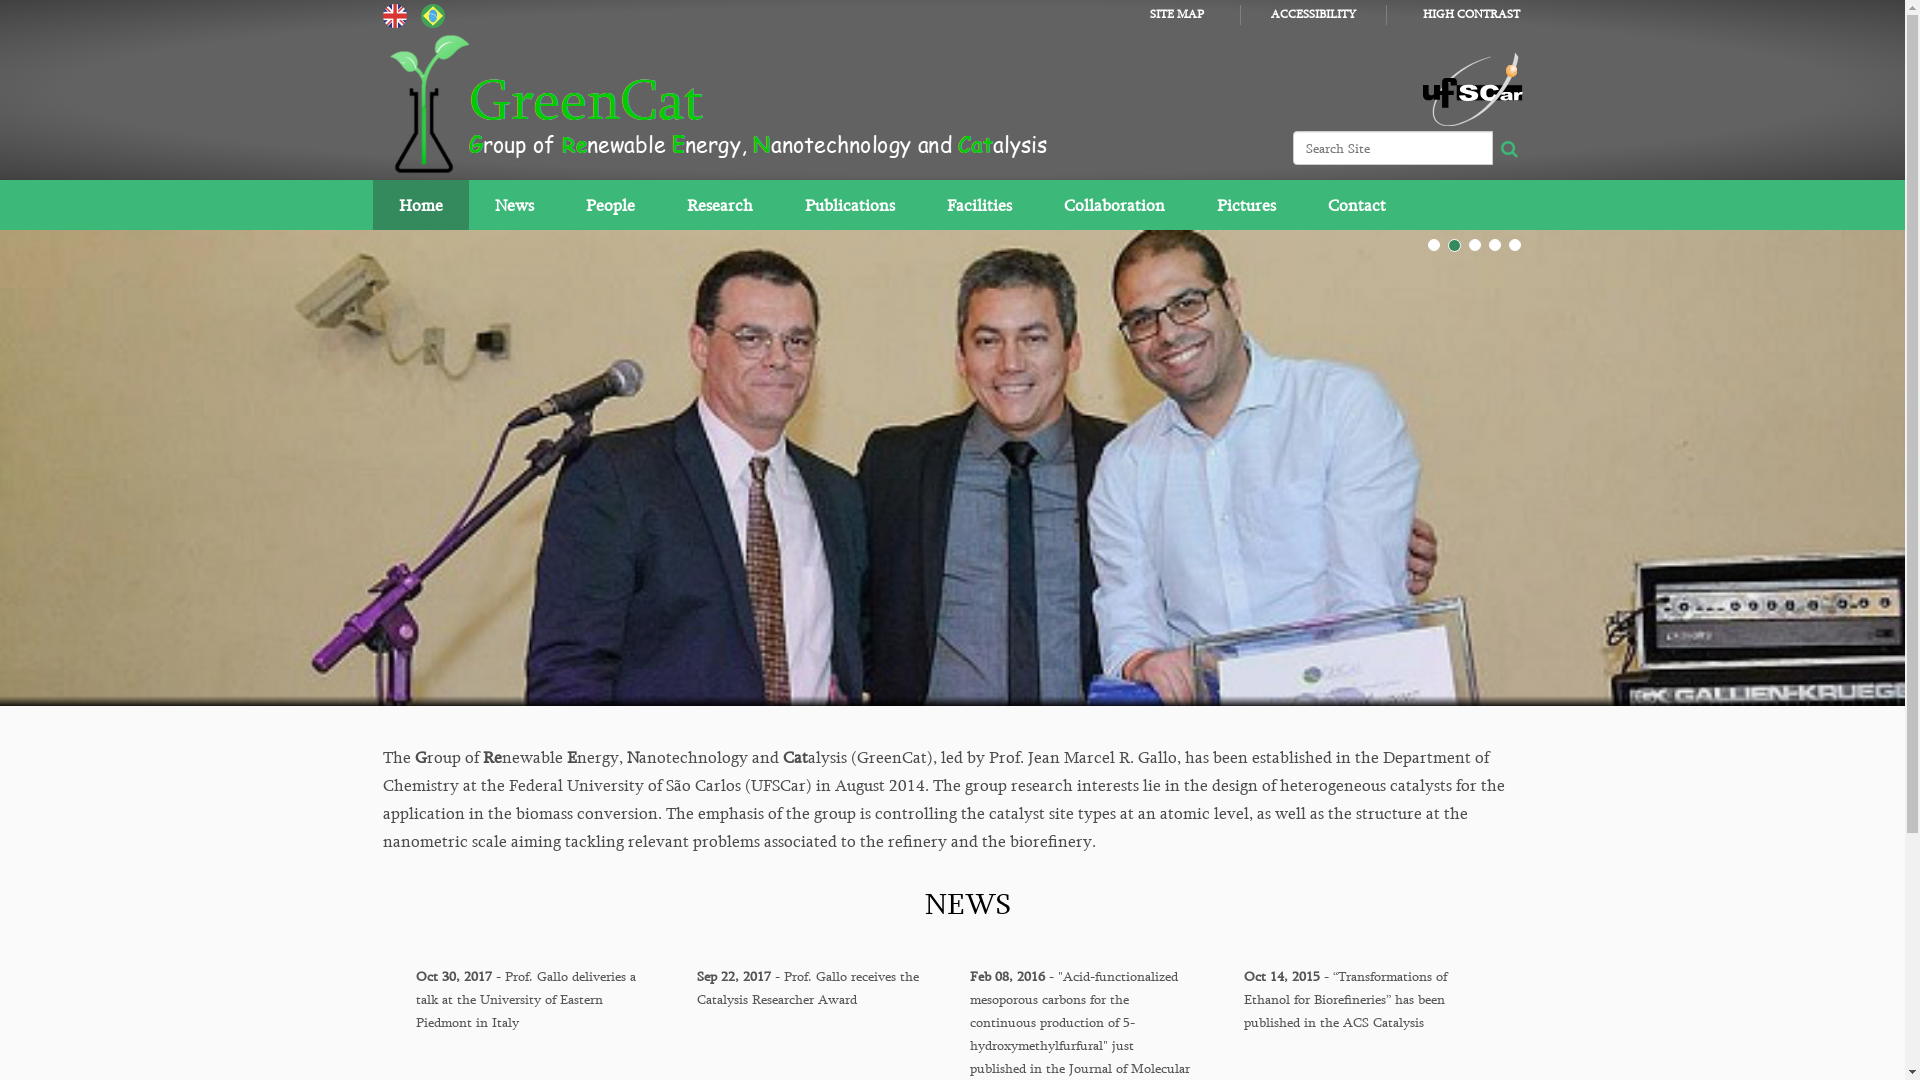  Describe the element at coordinates (394, 14) in the screenshot. I see `English` at that location.